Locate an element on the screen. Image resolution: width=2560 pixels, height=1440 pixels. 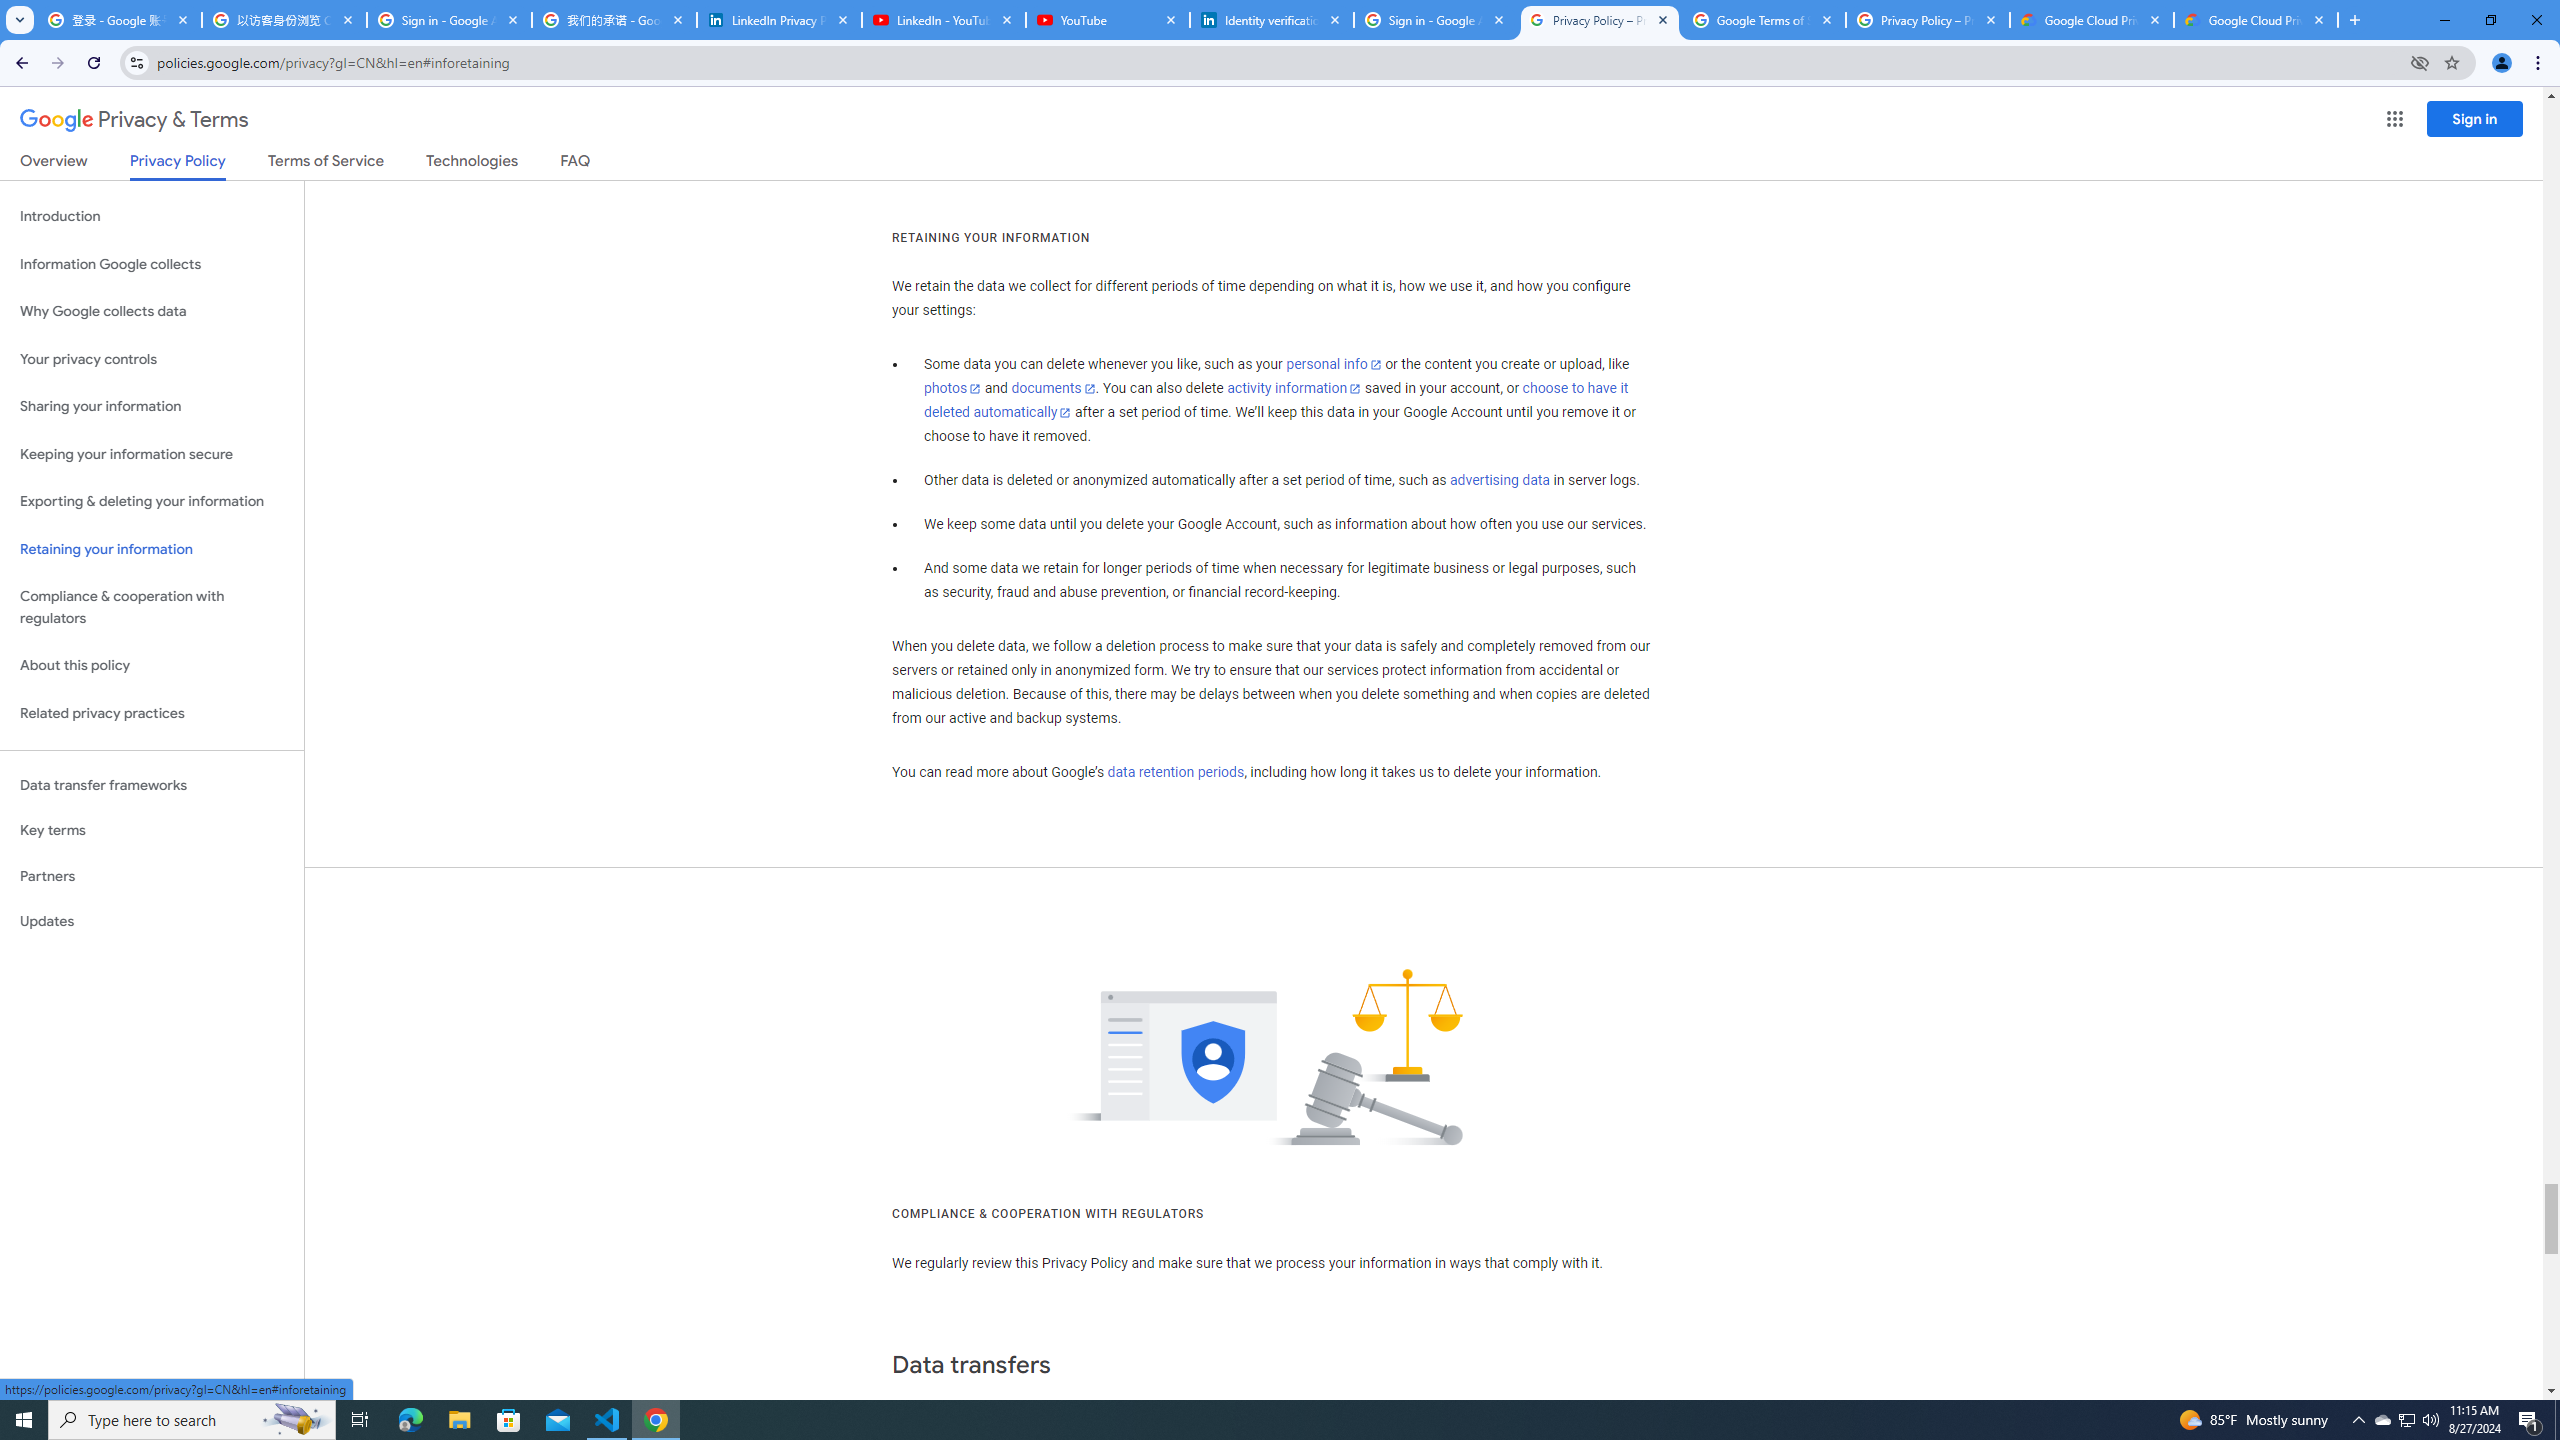
LinkedIn Privacy Policy is located at coordinates (779, 20).